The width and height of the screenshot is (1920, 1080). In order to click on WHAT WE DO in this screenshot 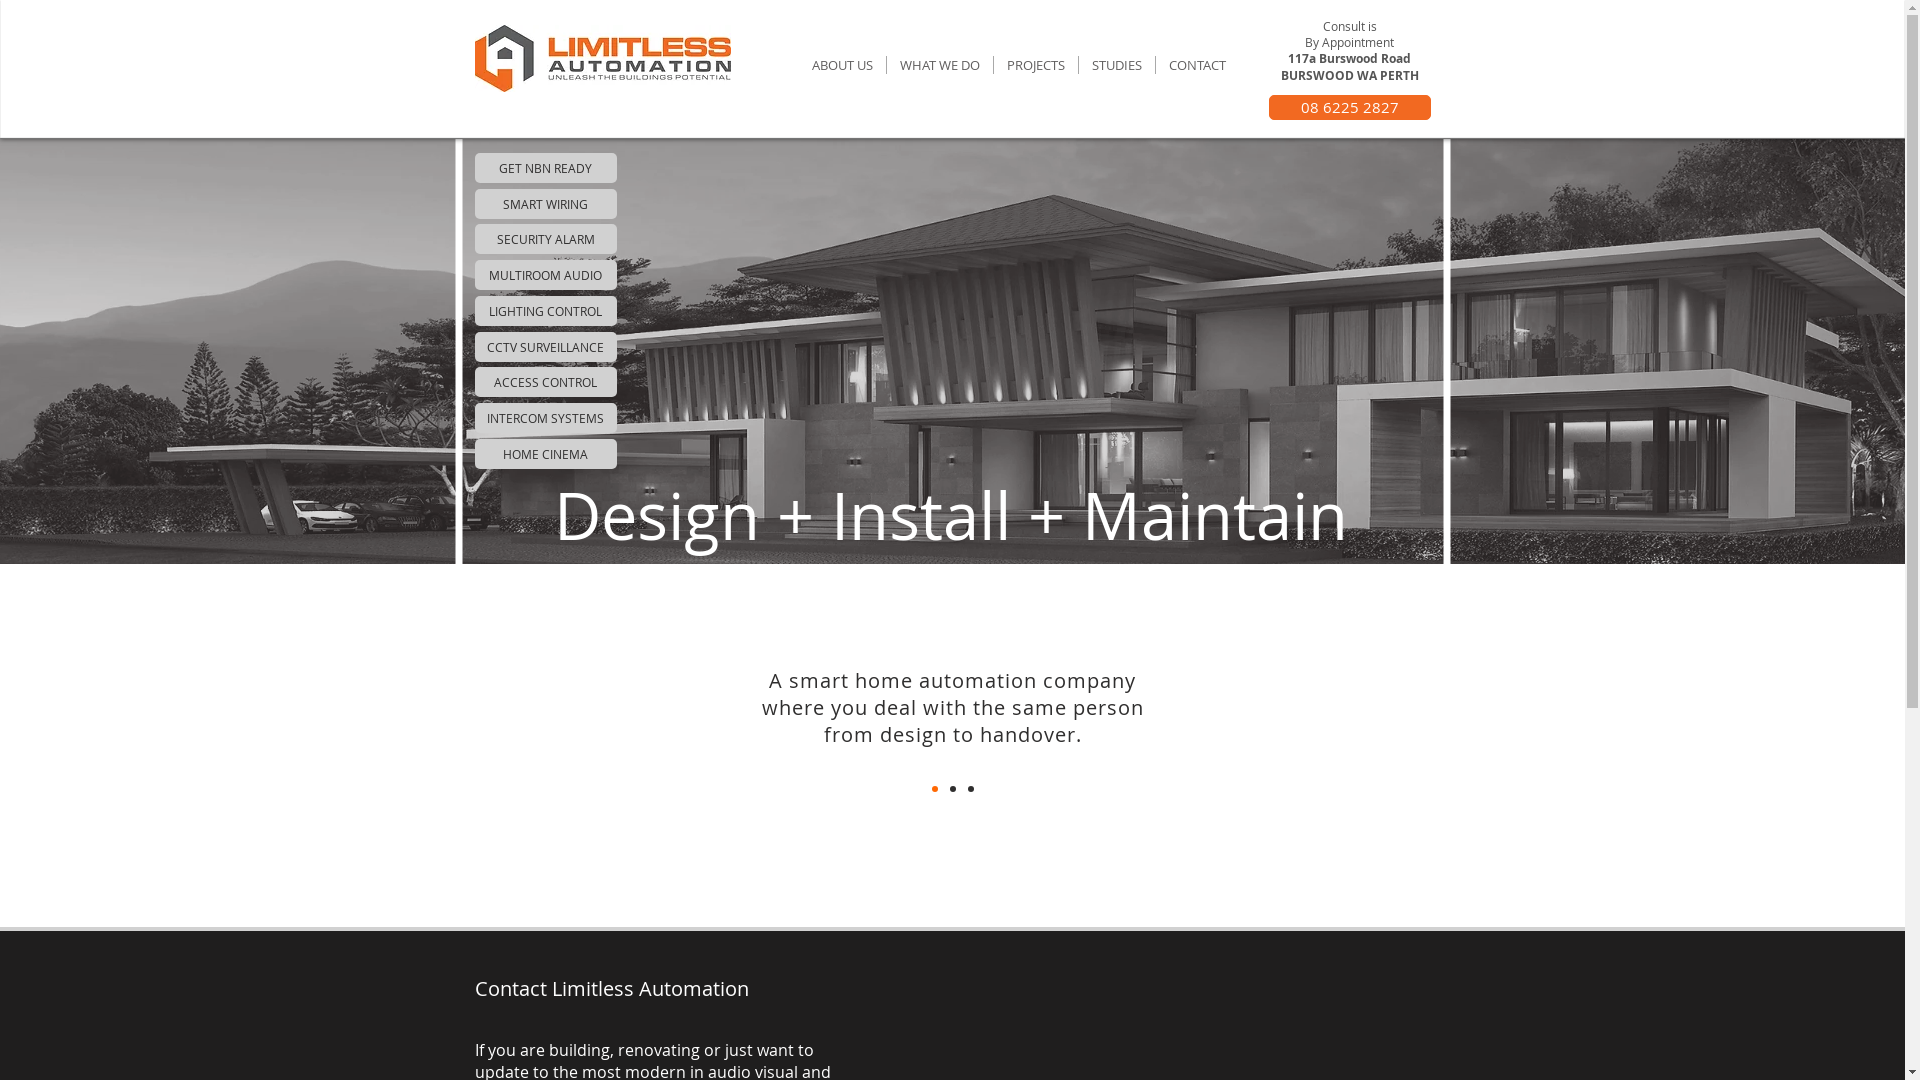, I will do `click(939, 65)`.